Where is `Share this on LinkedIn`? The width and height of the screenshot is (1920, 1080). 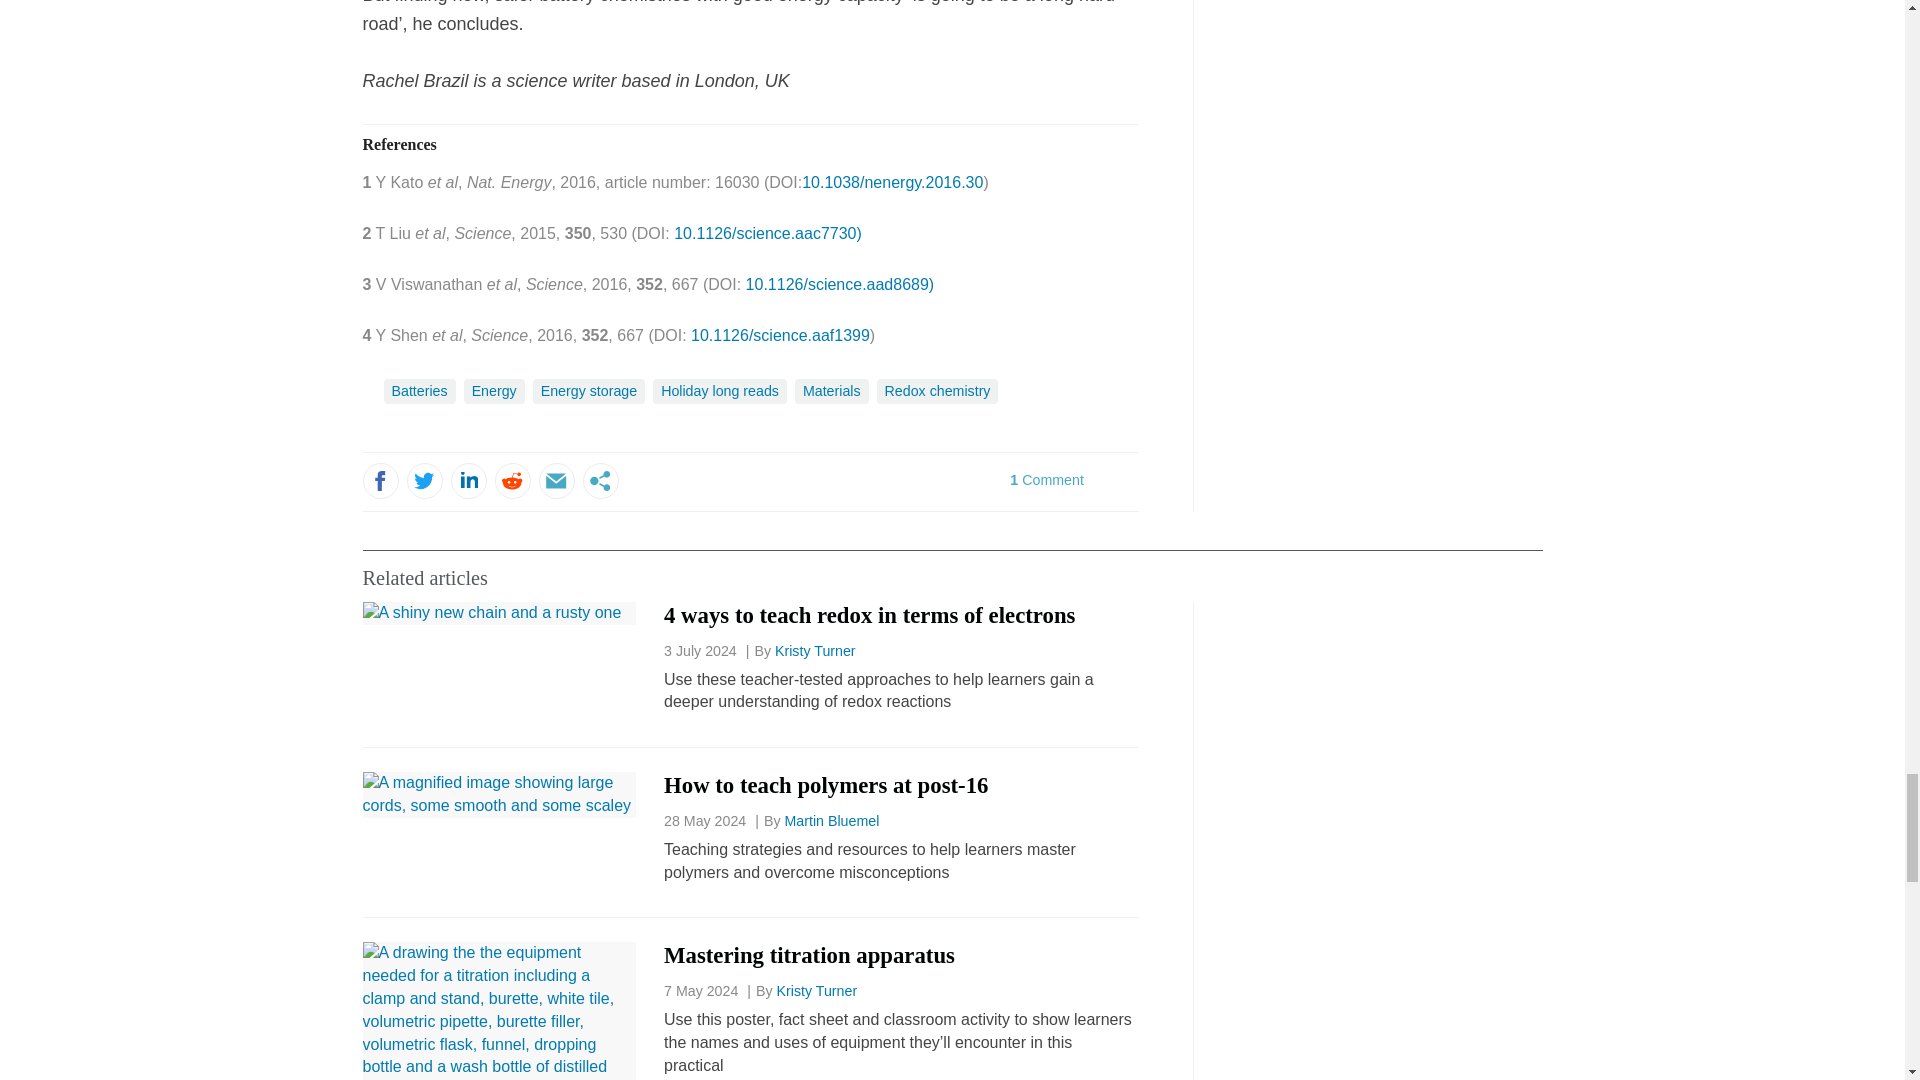
Share this on LinkedIn is located at coordinates (467, 480).